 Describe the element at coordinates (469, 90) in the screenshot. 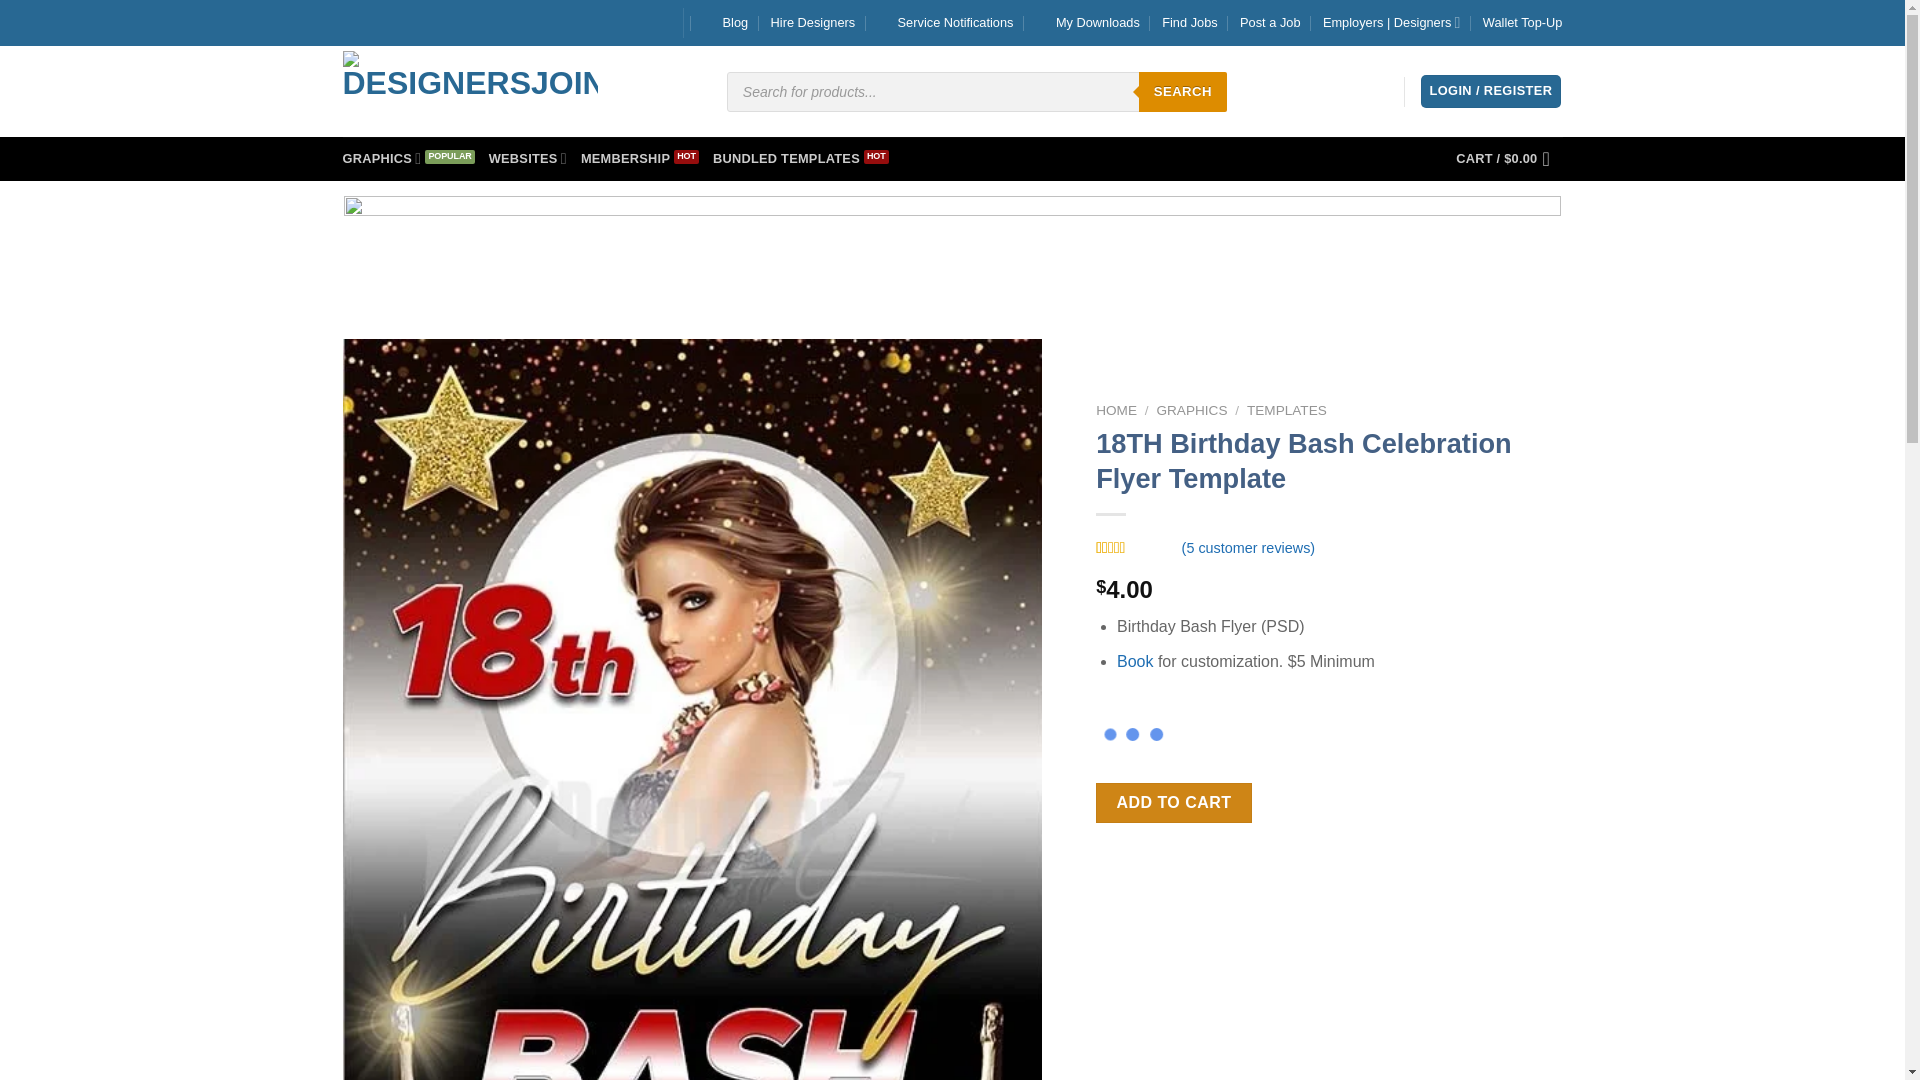

I see `DesignersJoint.Com` at that location.